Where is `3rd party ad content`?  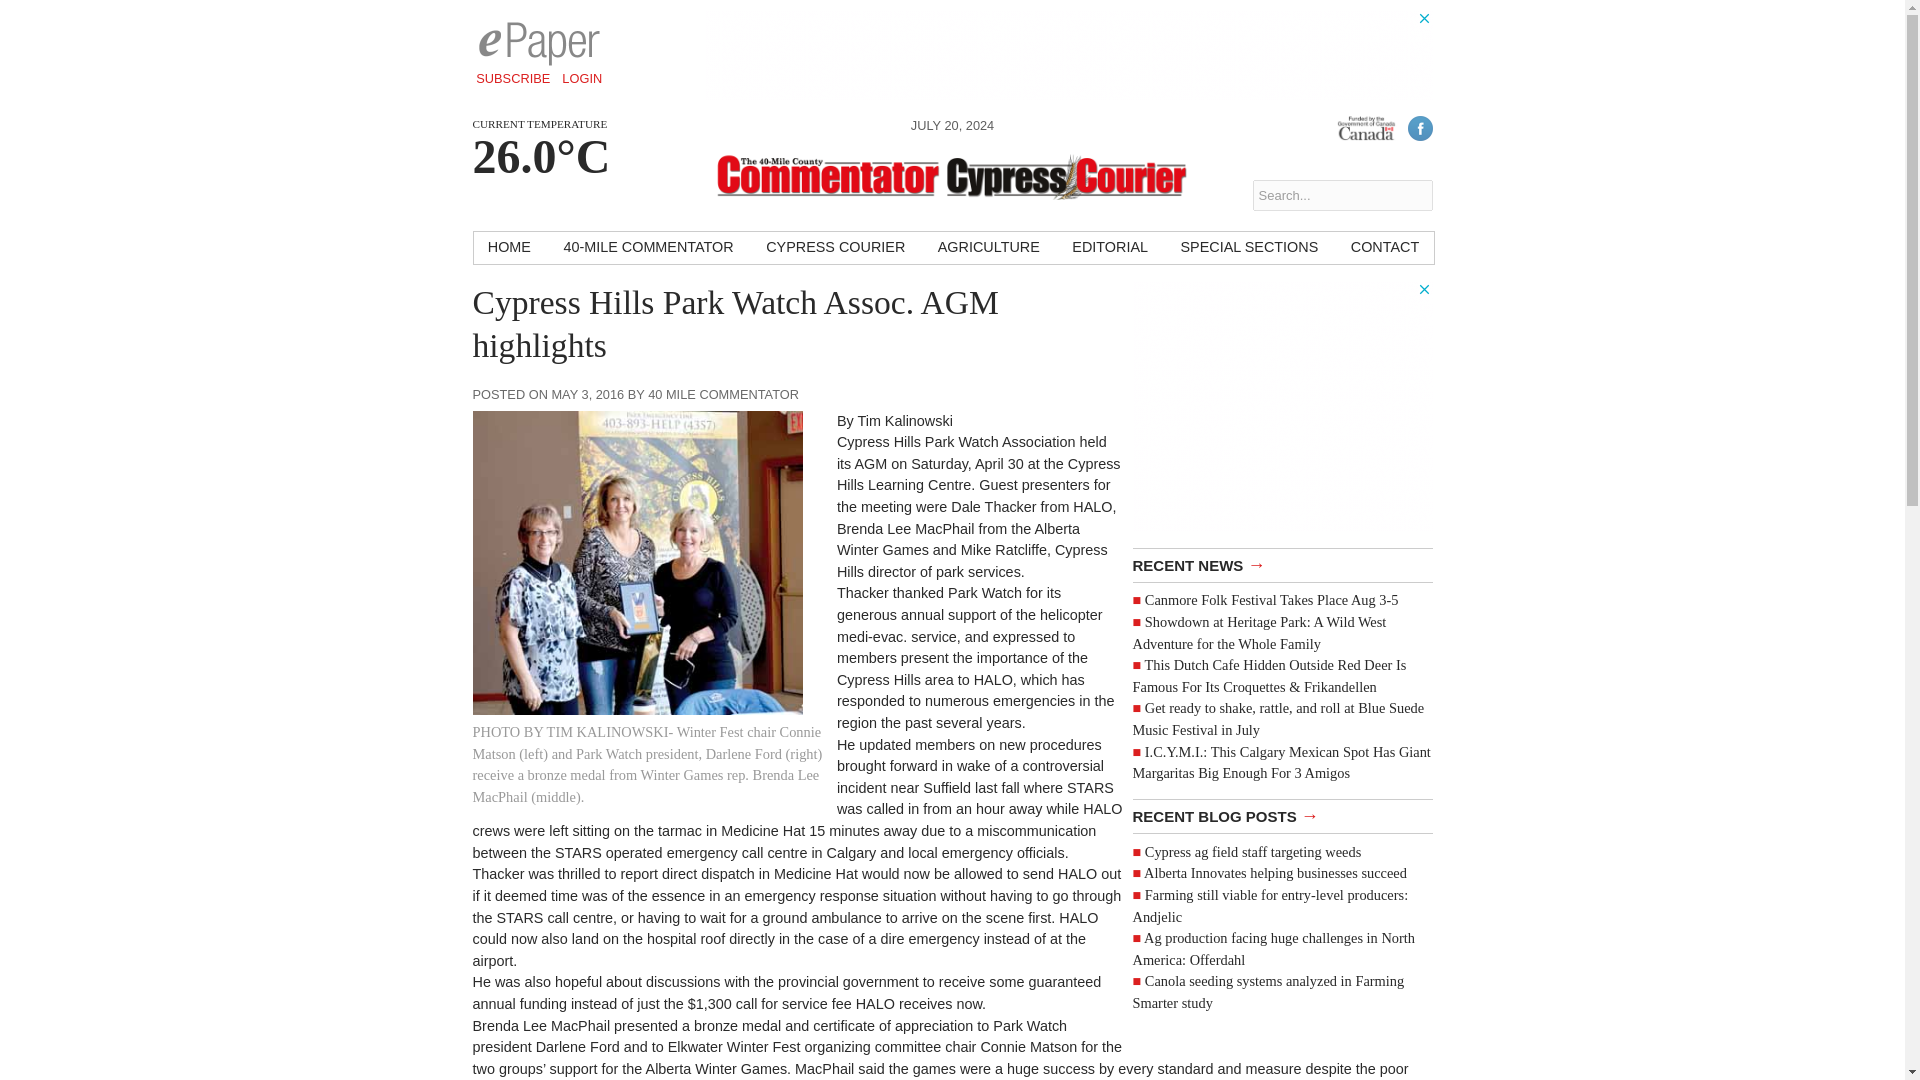
3rd party ad content is located at coordinates (1282, 406).